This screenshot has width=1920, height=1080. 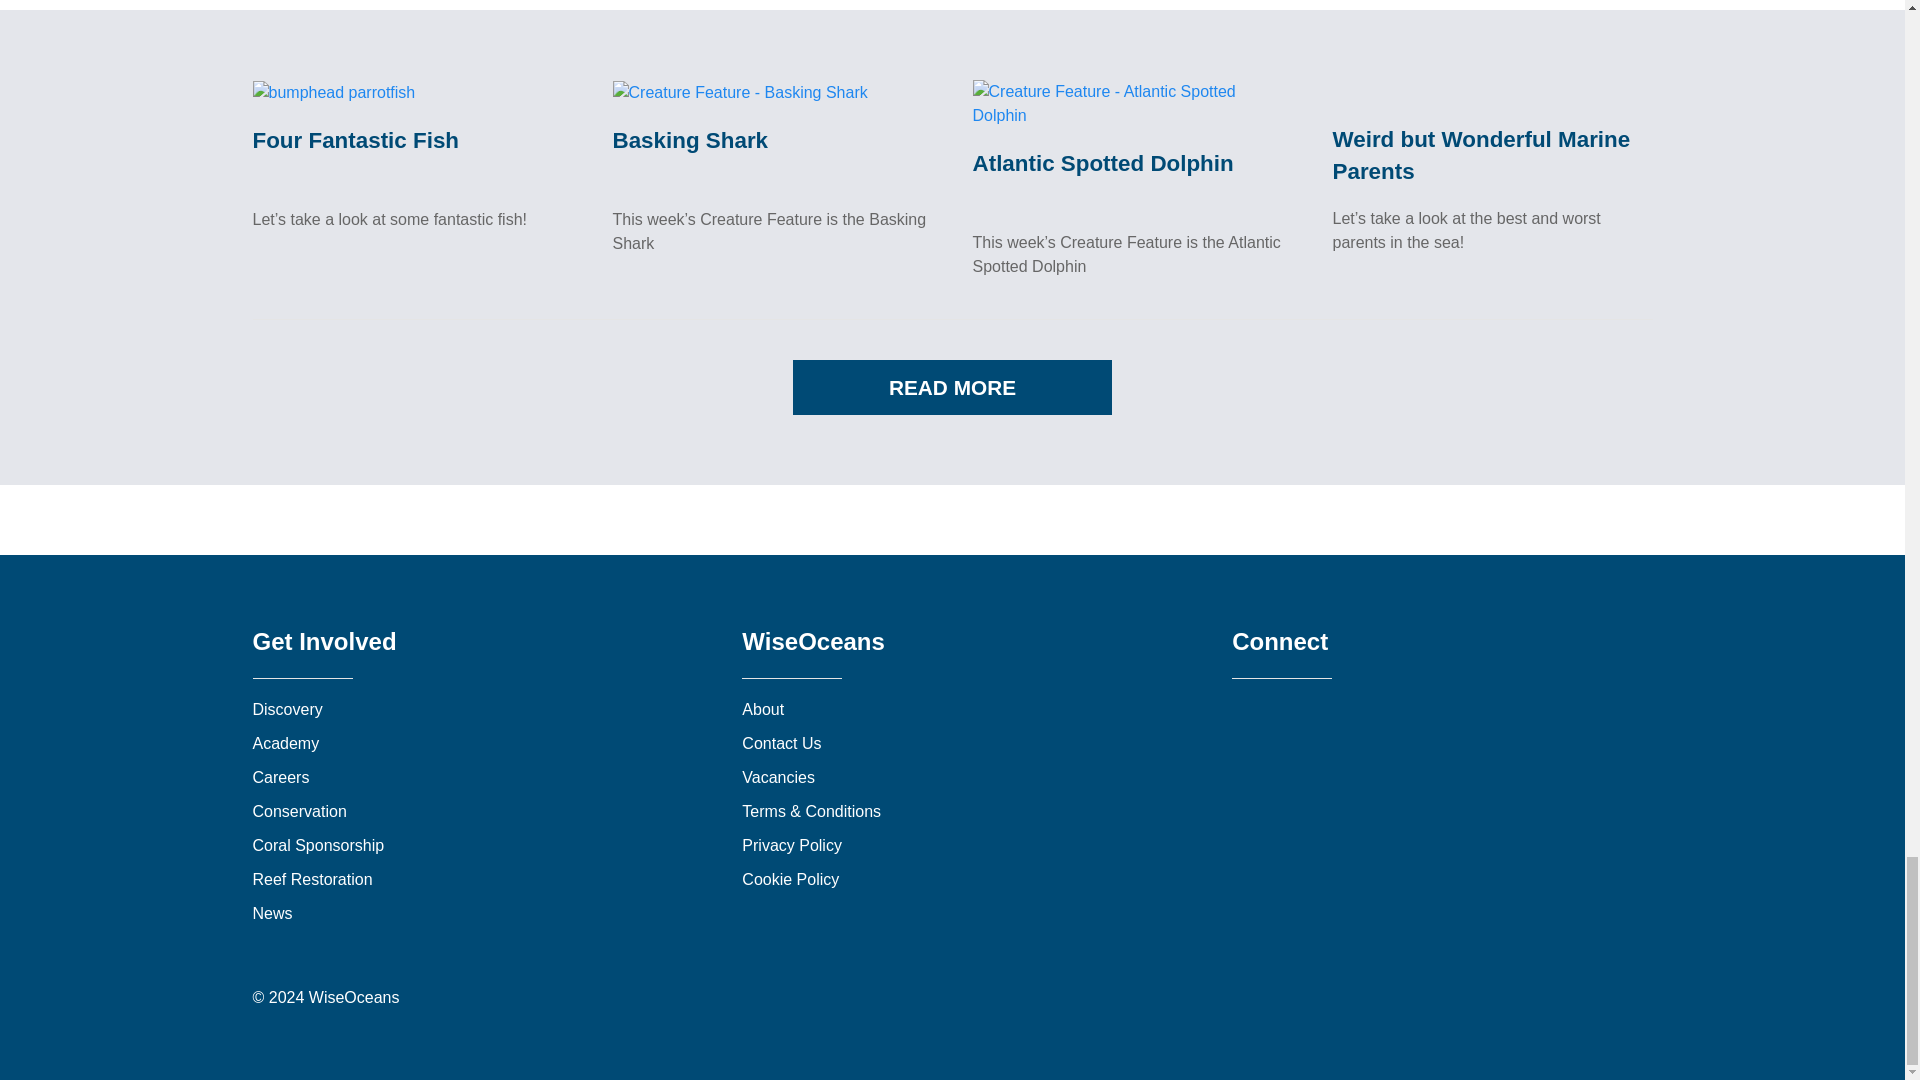 What do you see at coordinates (332, 92) in the screenshot?
I see `Four Fantastic Fish` at bounding box center [332, 92].